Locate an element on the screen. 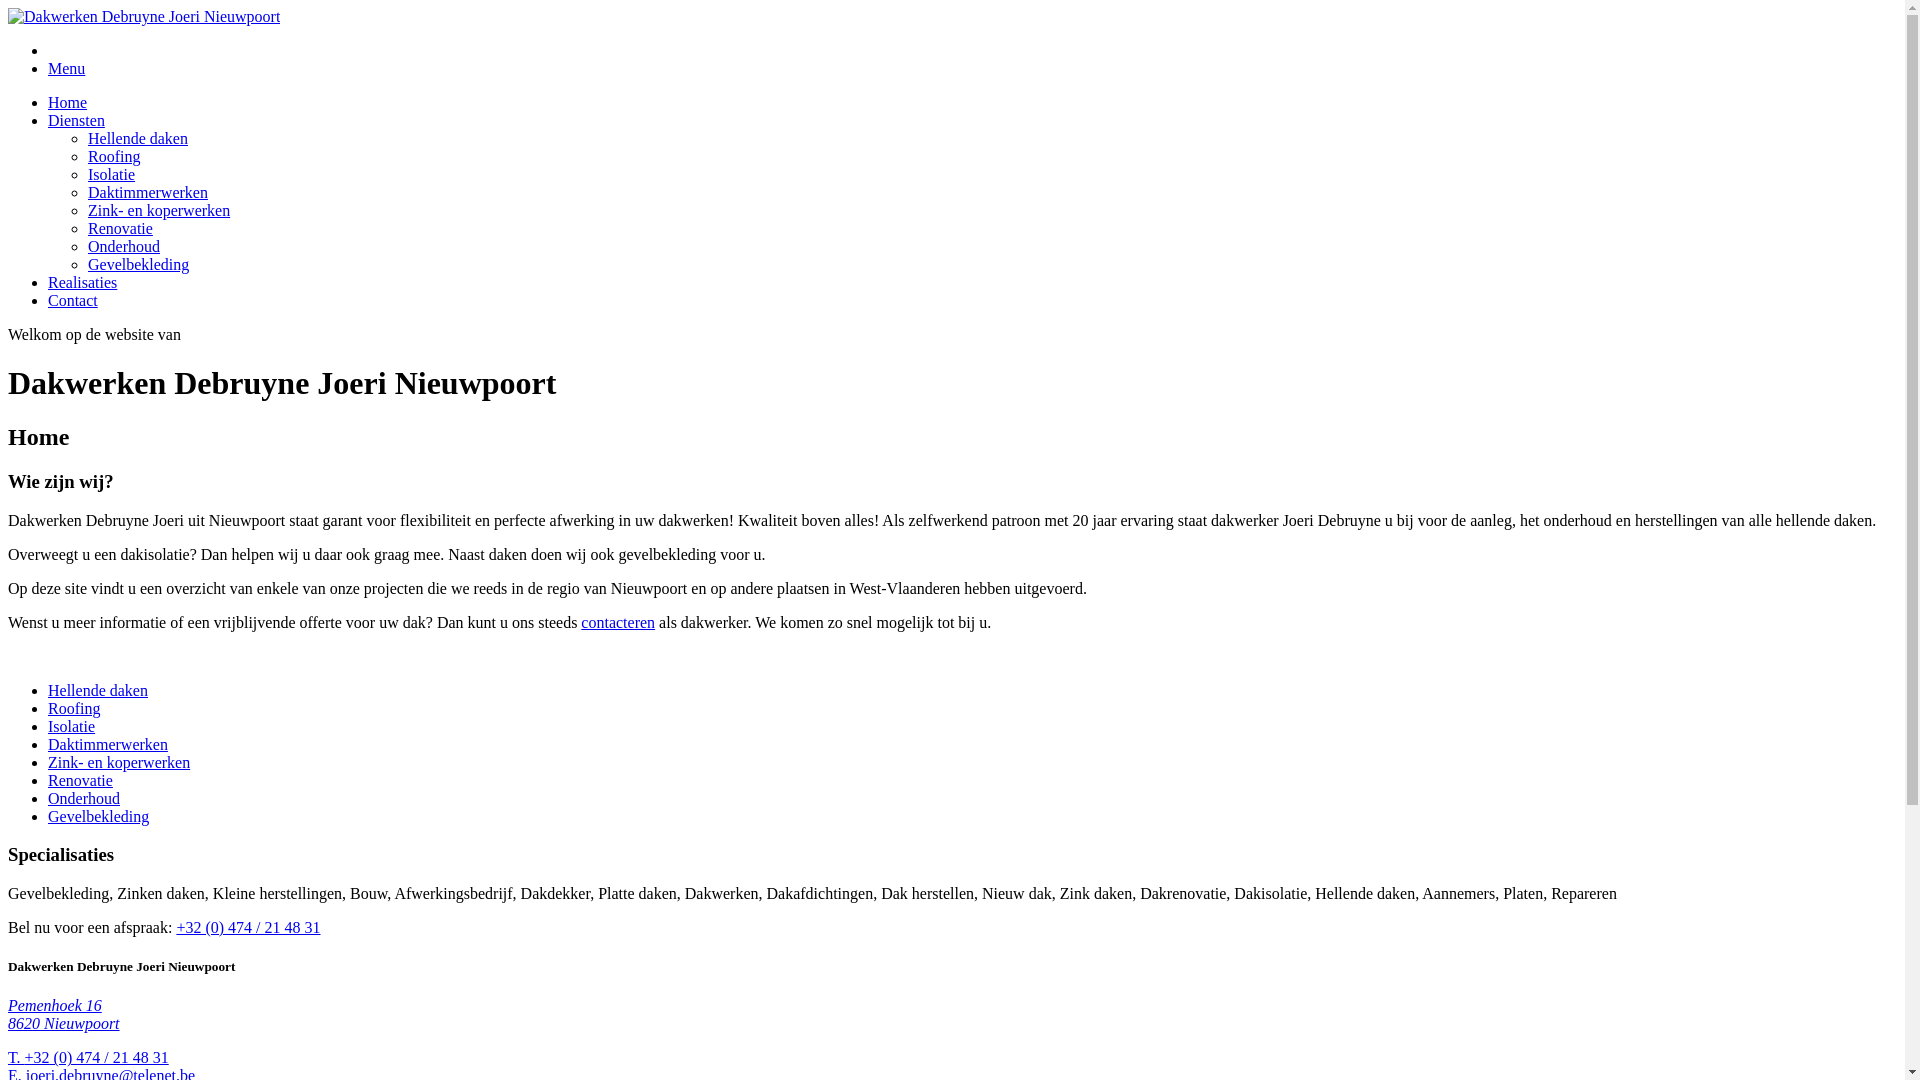 The height and width of the screenshot is (1080, 1920). Isolatie is located at coordinates (112, 174).